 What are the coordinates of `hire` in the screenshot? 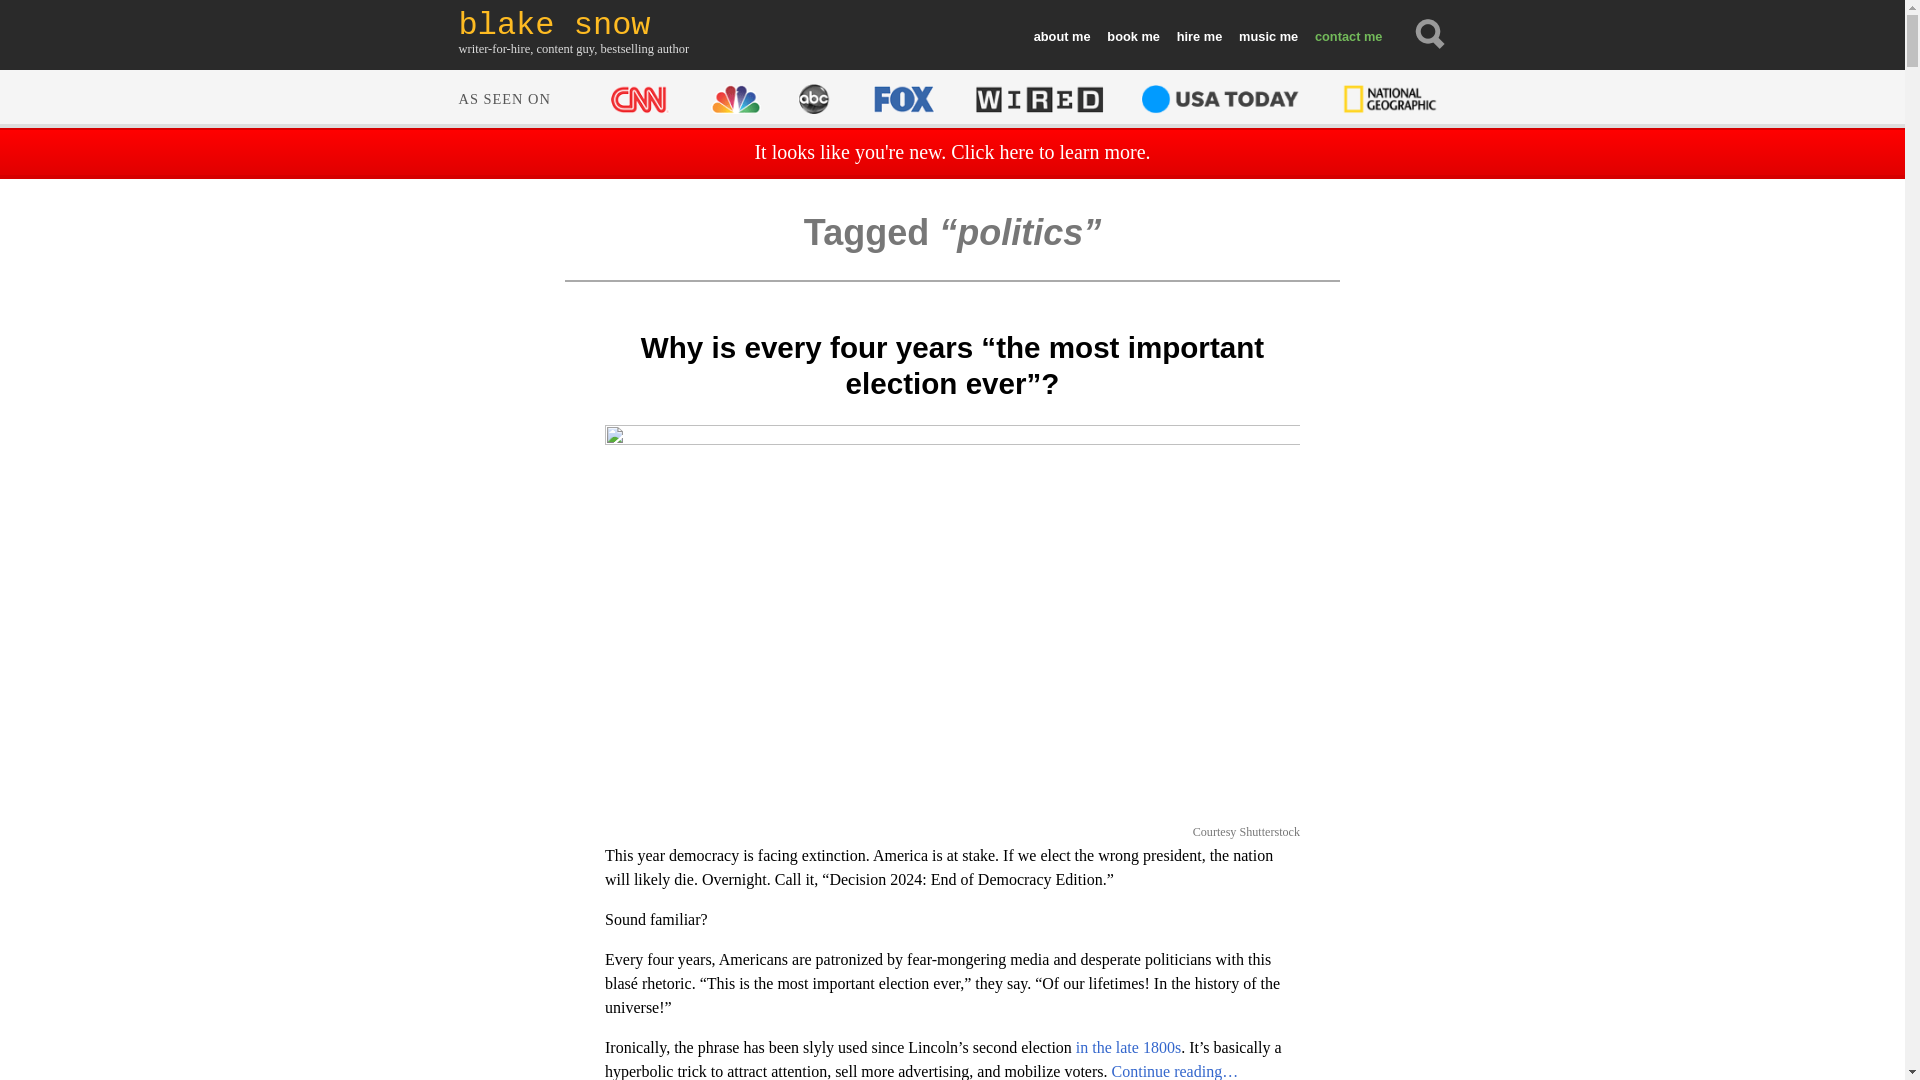 It's located at (1198, 37).